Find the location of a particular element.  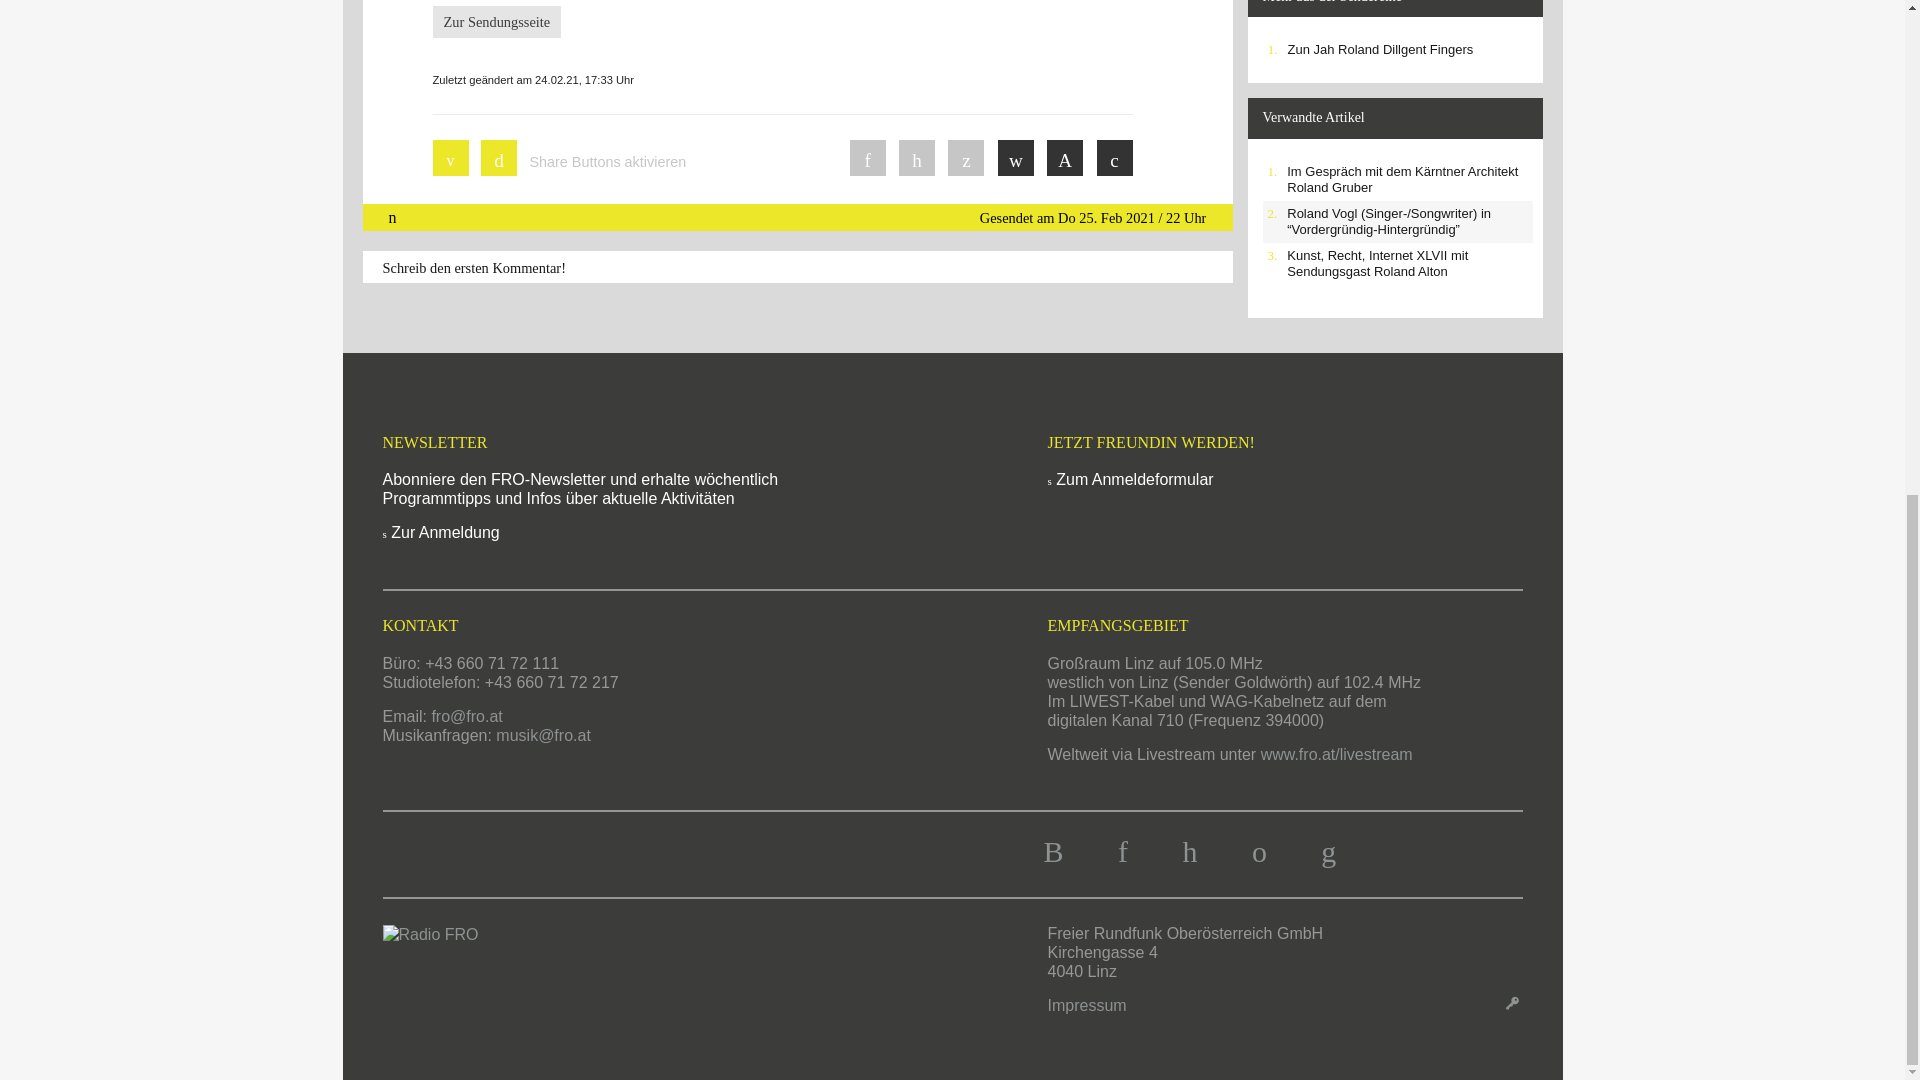

Auf Facebook teilen is located at coordinates (868, 158).